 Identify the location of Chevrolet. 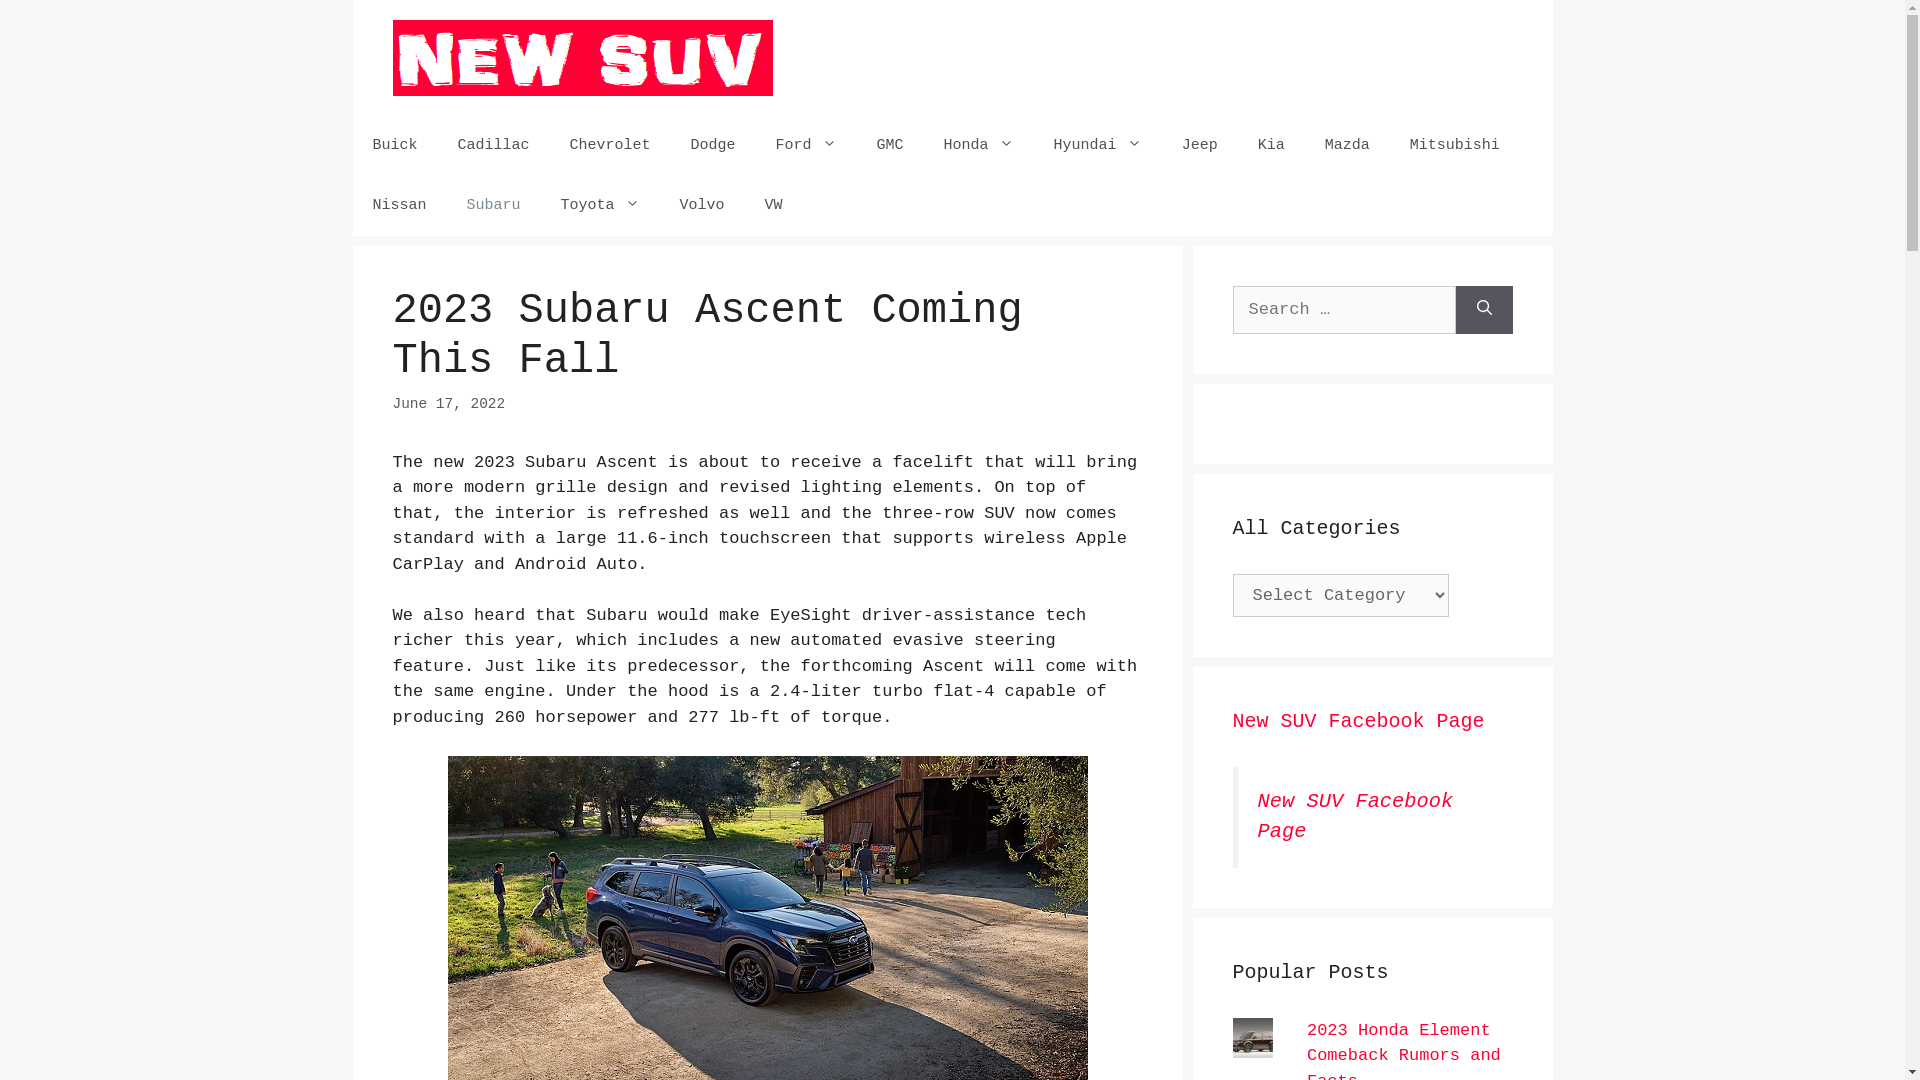
(610, 146).